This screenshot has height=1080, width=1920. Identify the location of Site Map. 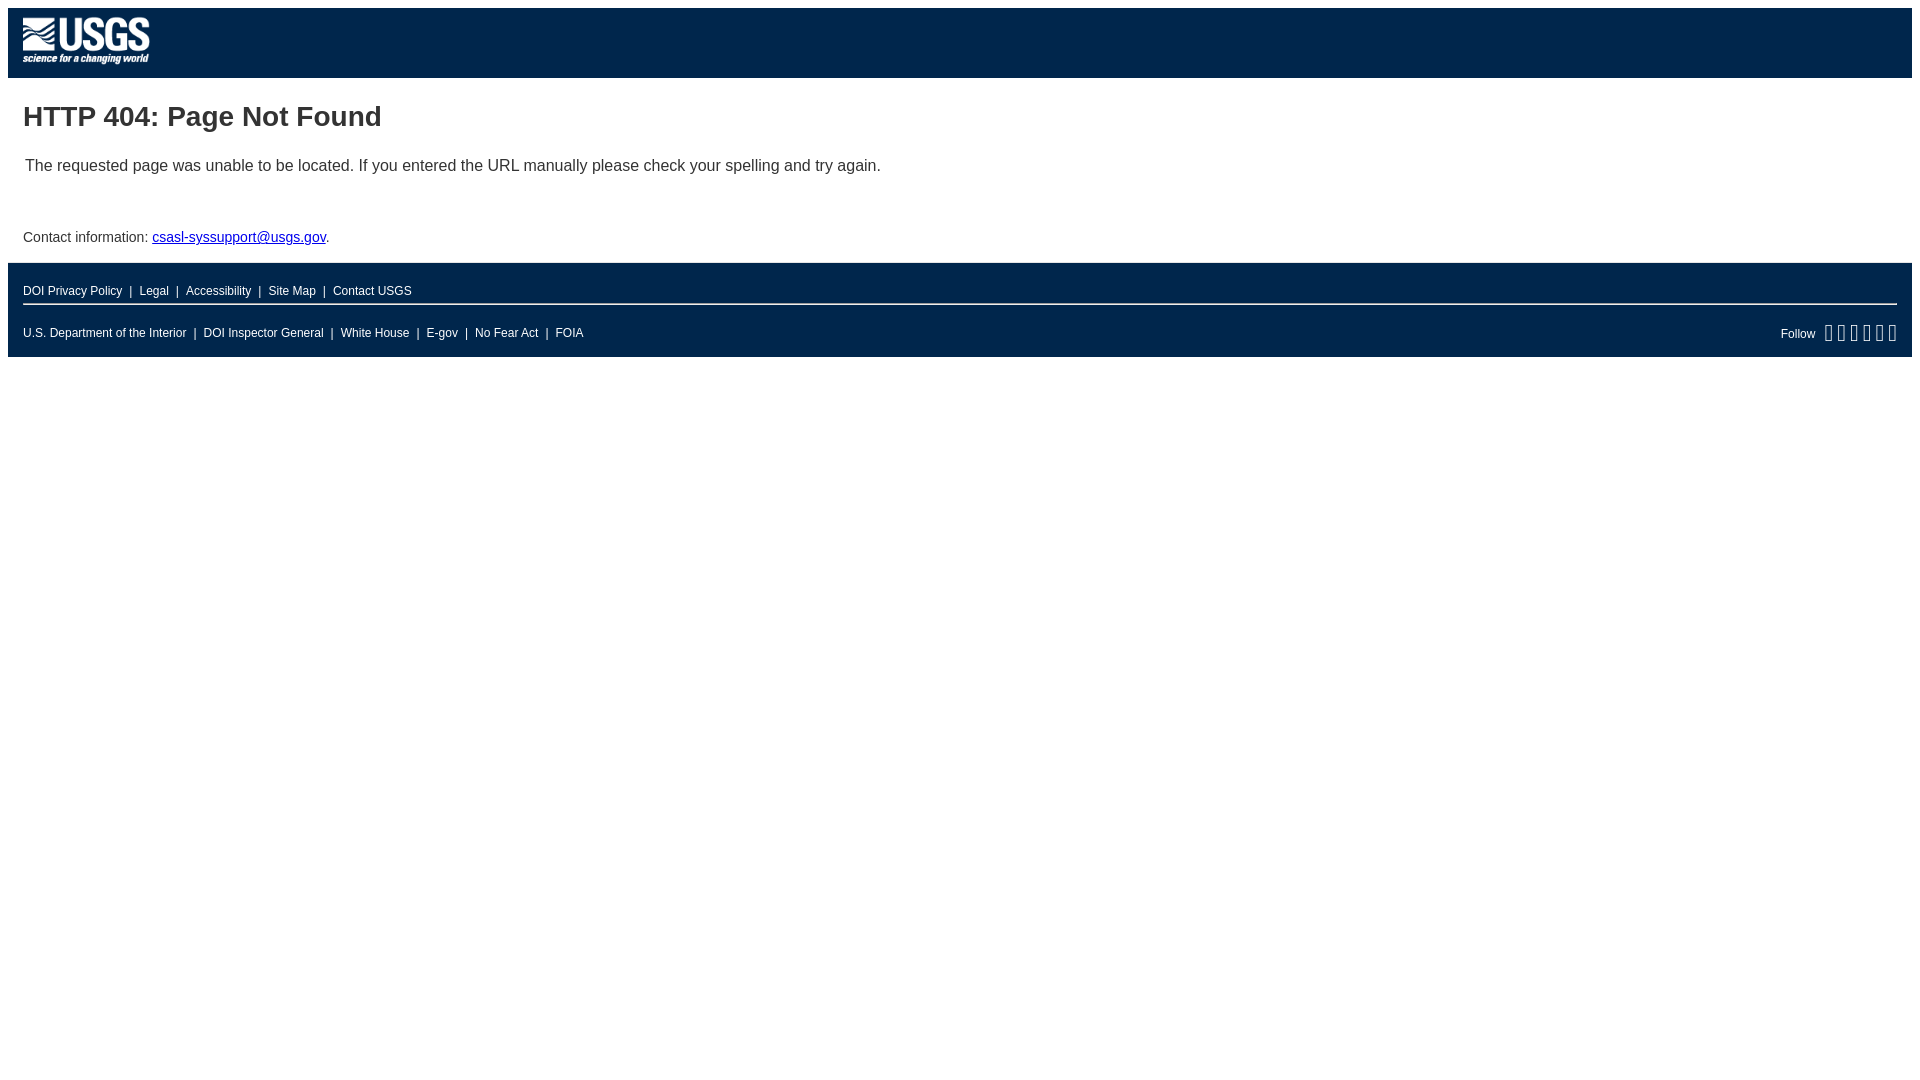
(291, 290).